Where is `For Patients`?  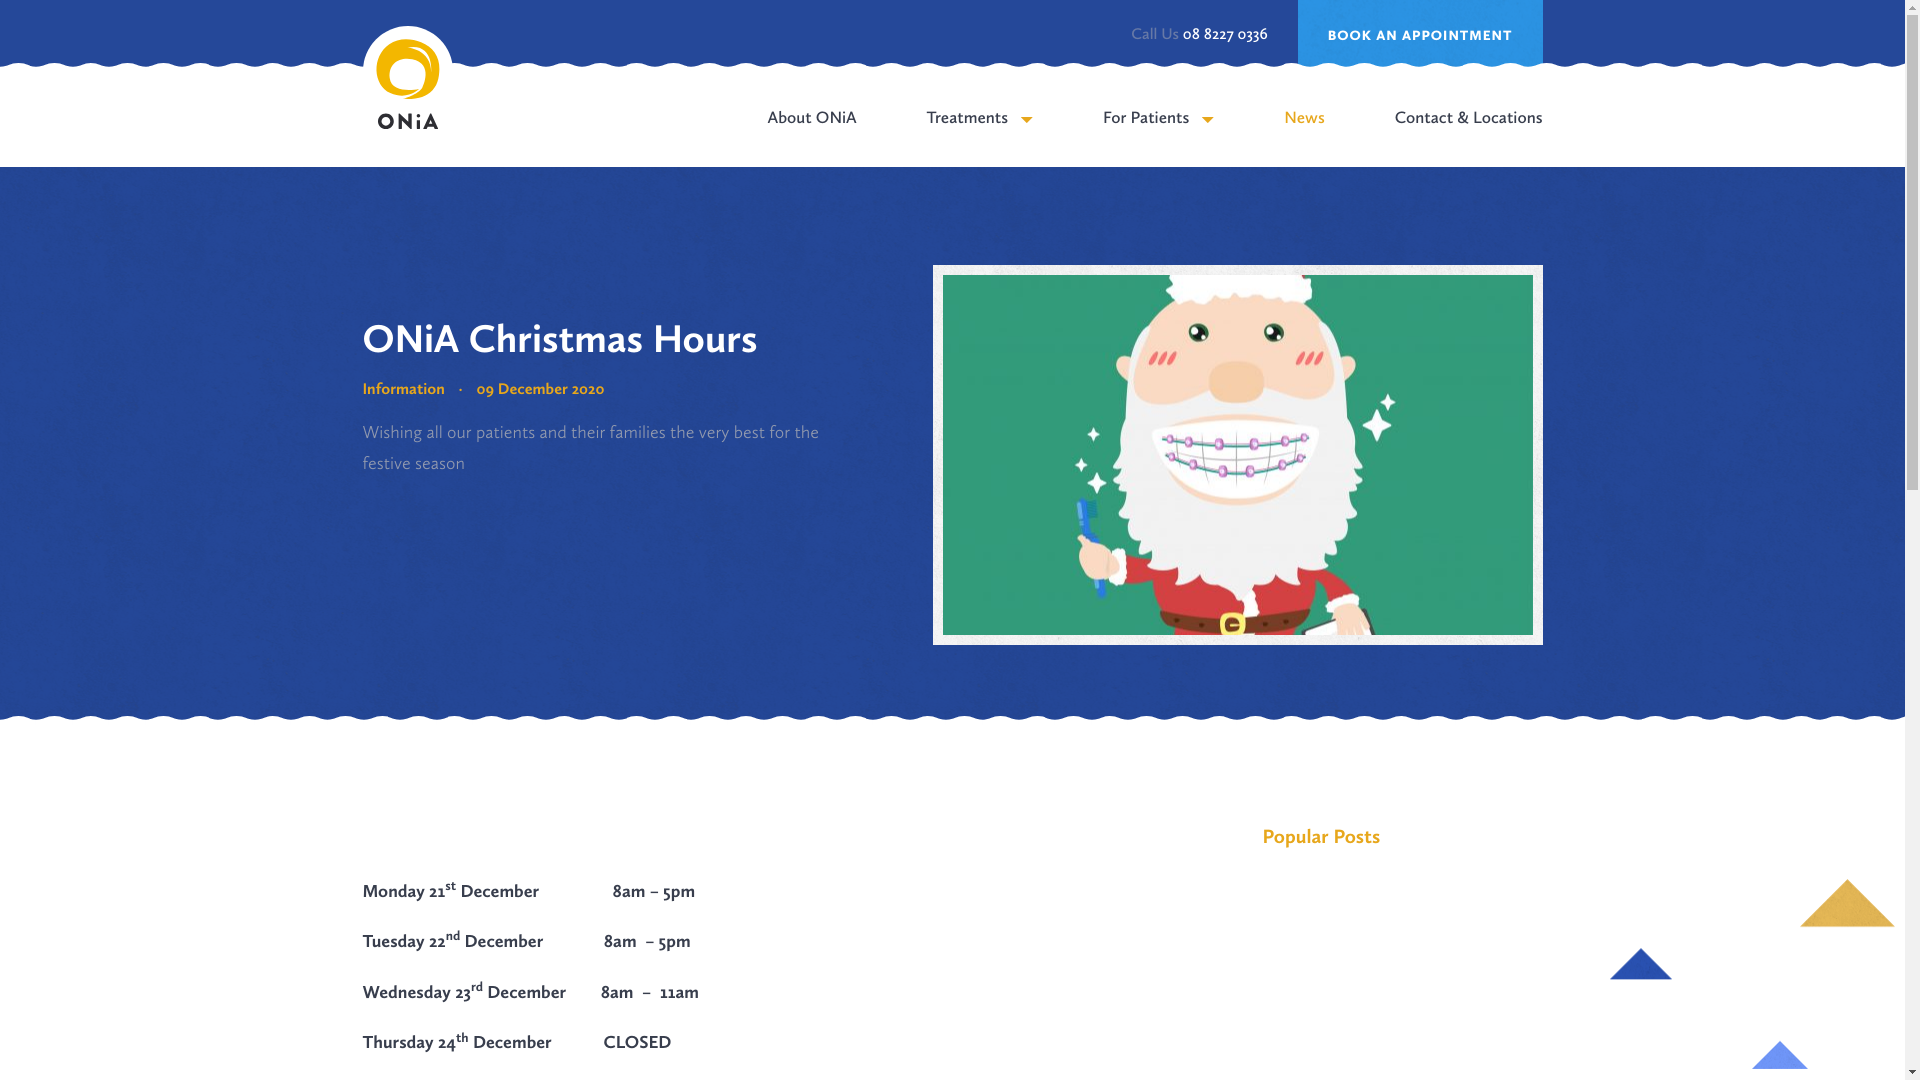
For Patients is located at coordinates (1158, 136).